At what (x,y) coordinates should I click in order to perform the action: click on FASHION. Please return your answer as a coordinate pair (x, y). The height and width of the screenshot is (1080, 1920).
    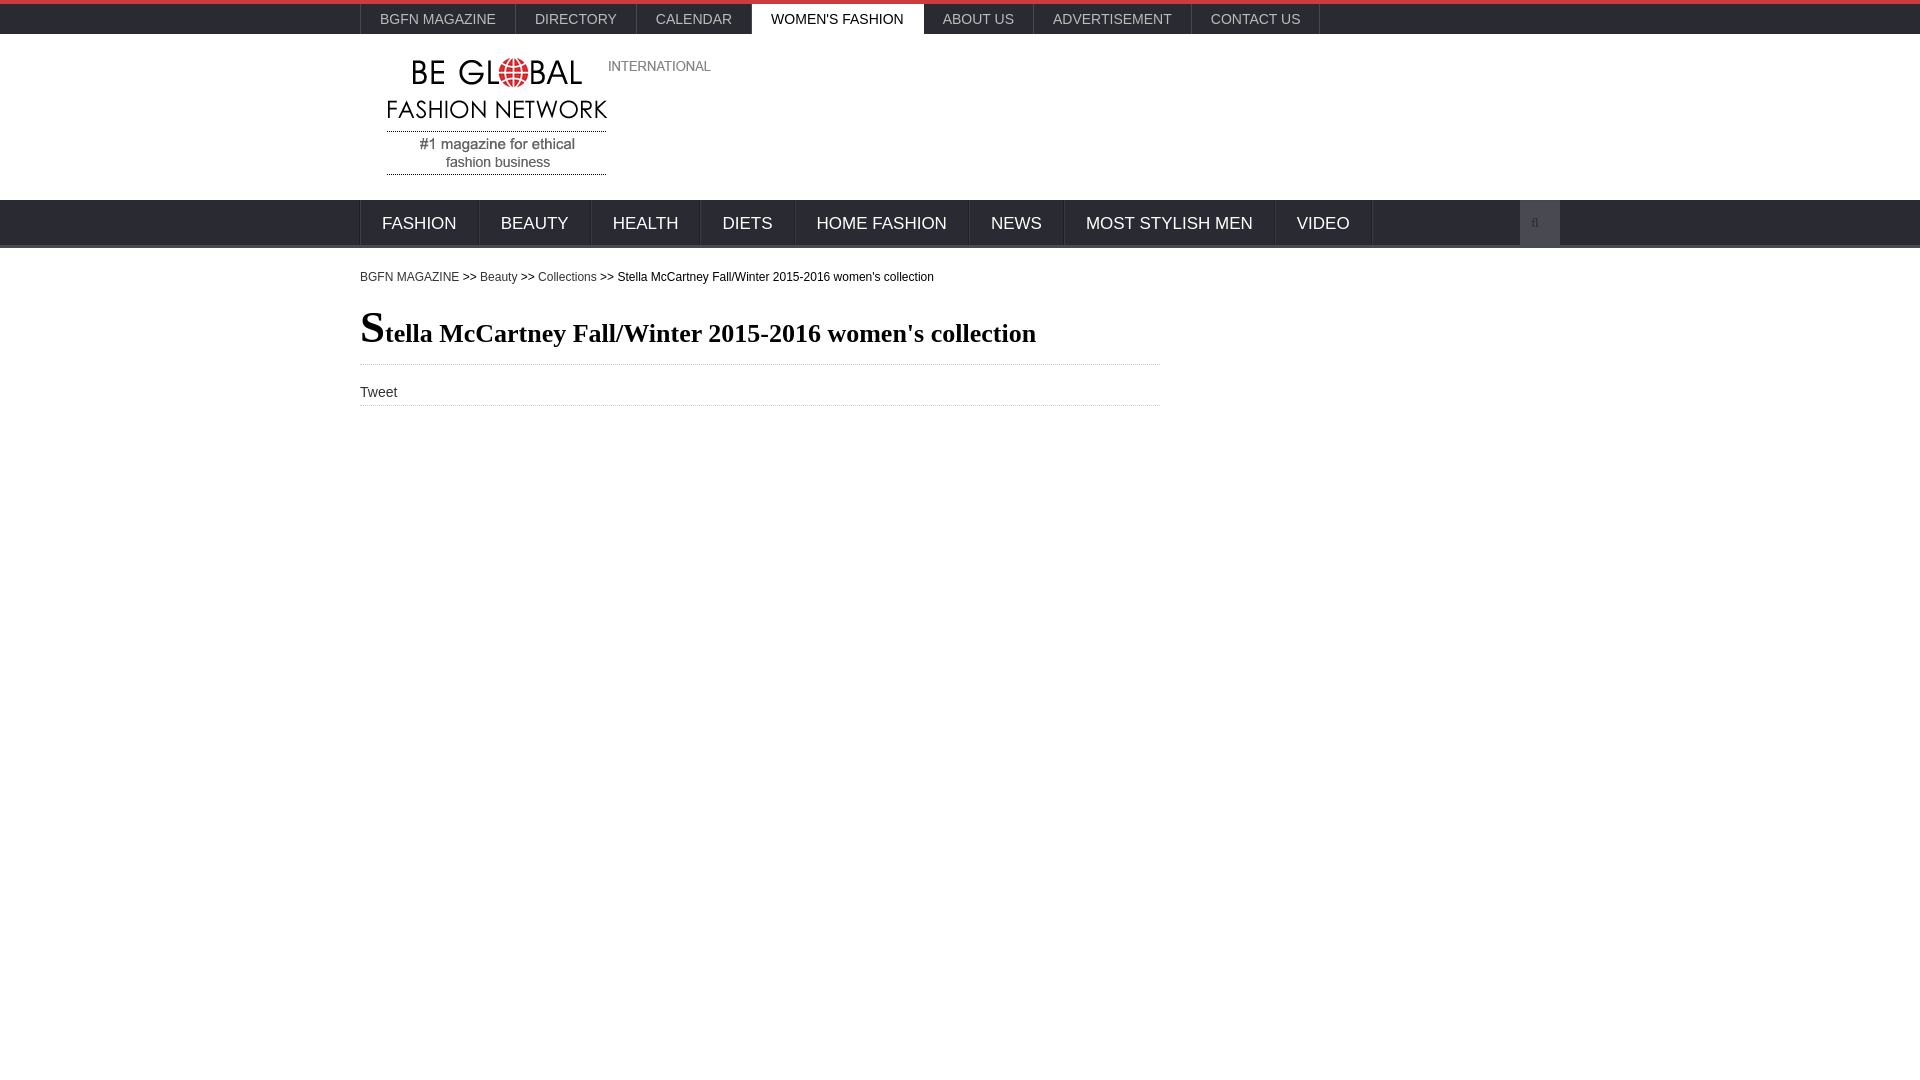
    Looking at the image, I should click on (419, 224).